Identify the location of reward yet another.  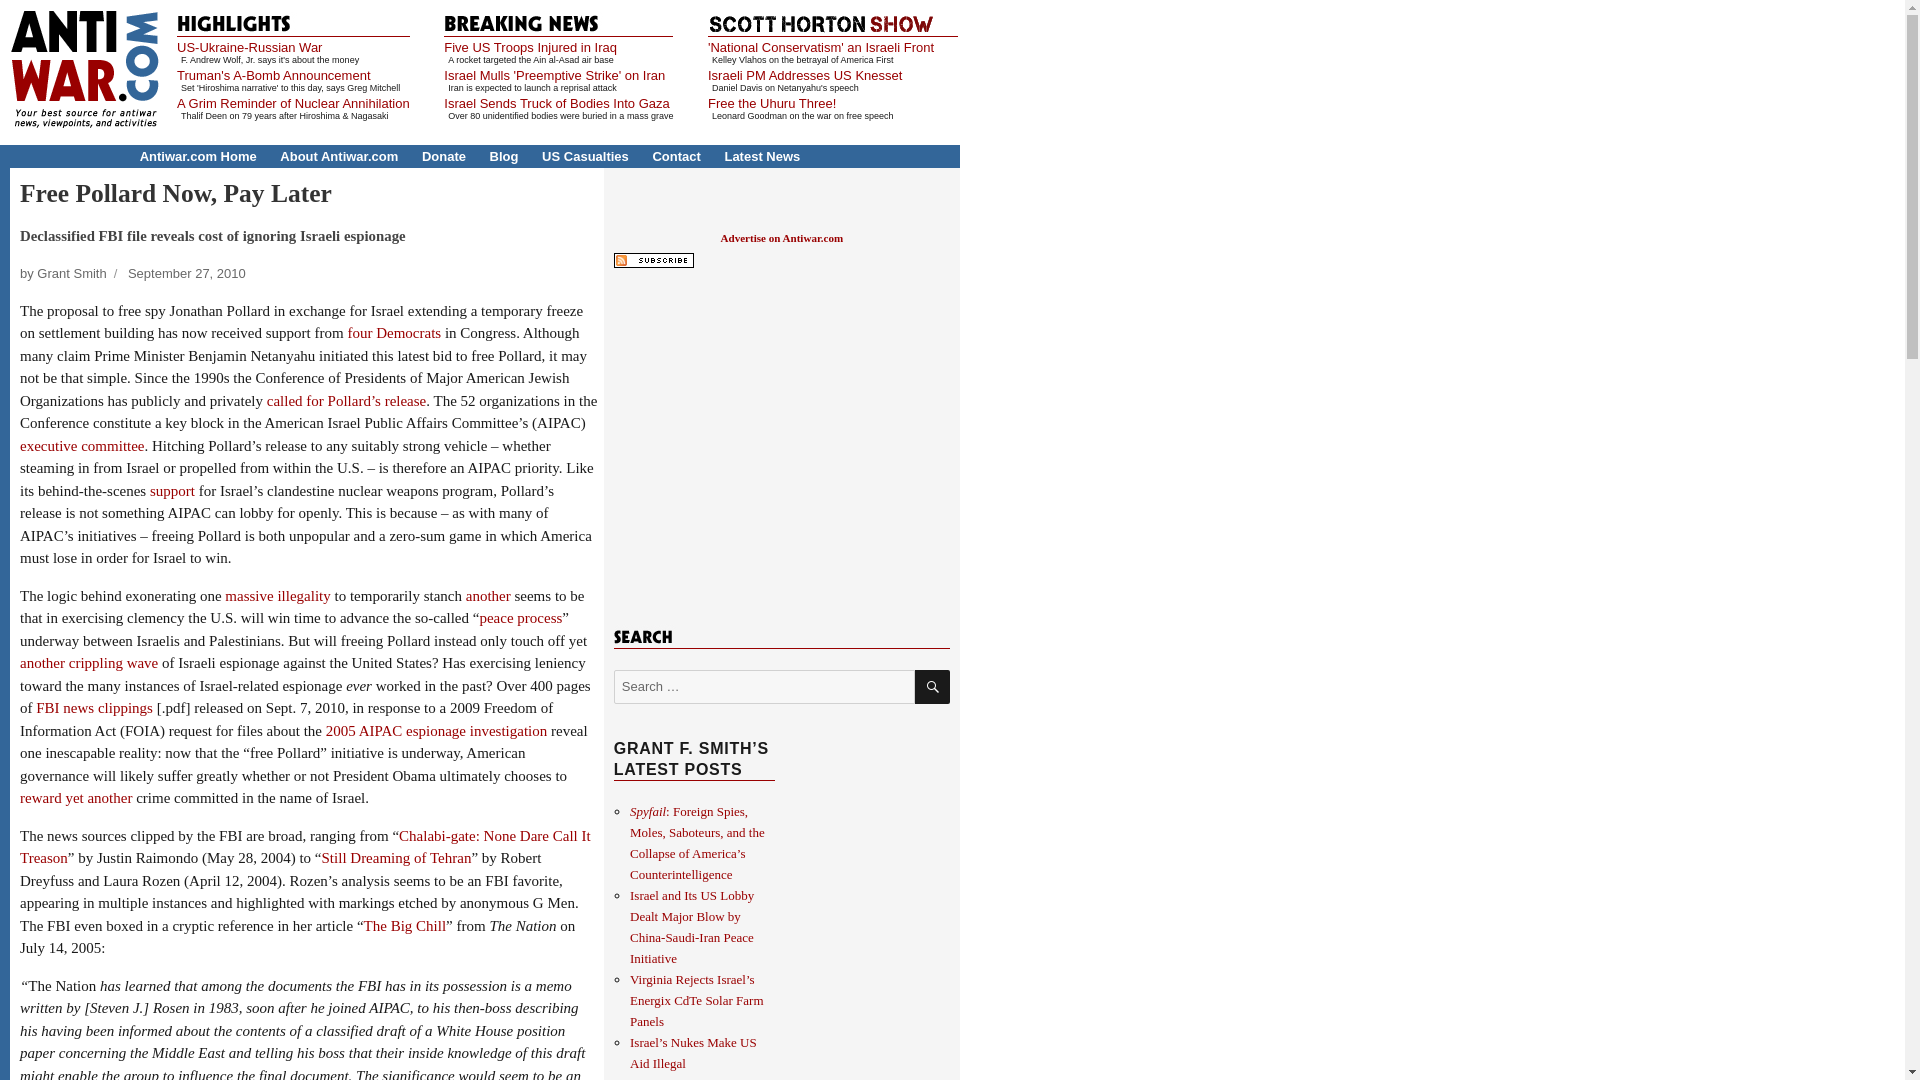
(76, 797).